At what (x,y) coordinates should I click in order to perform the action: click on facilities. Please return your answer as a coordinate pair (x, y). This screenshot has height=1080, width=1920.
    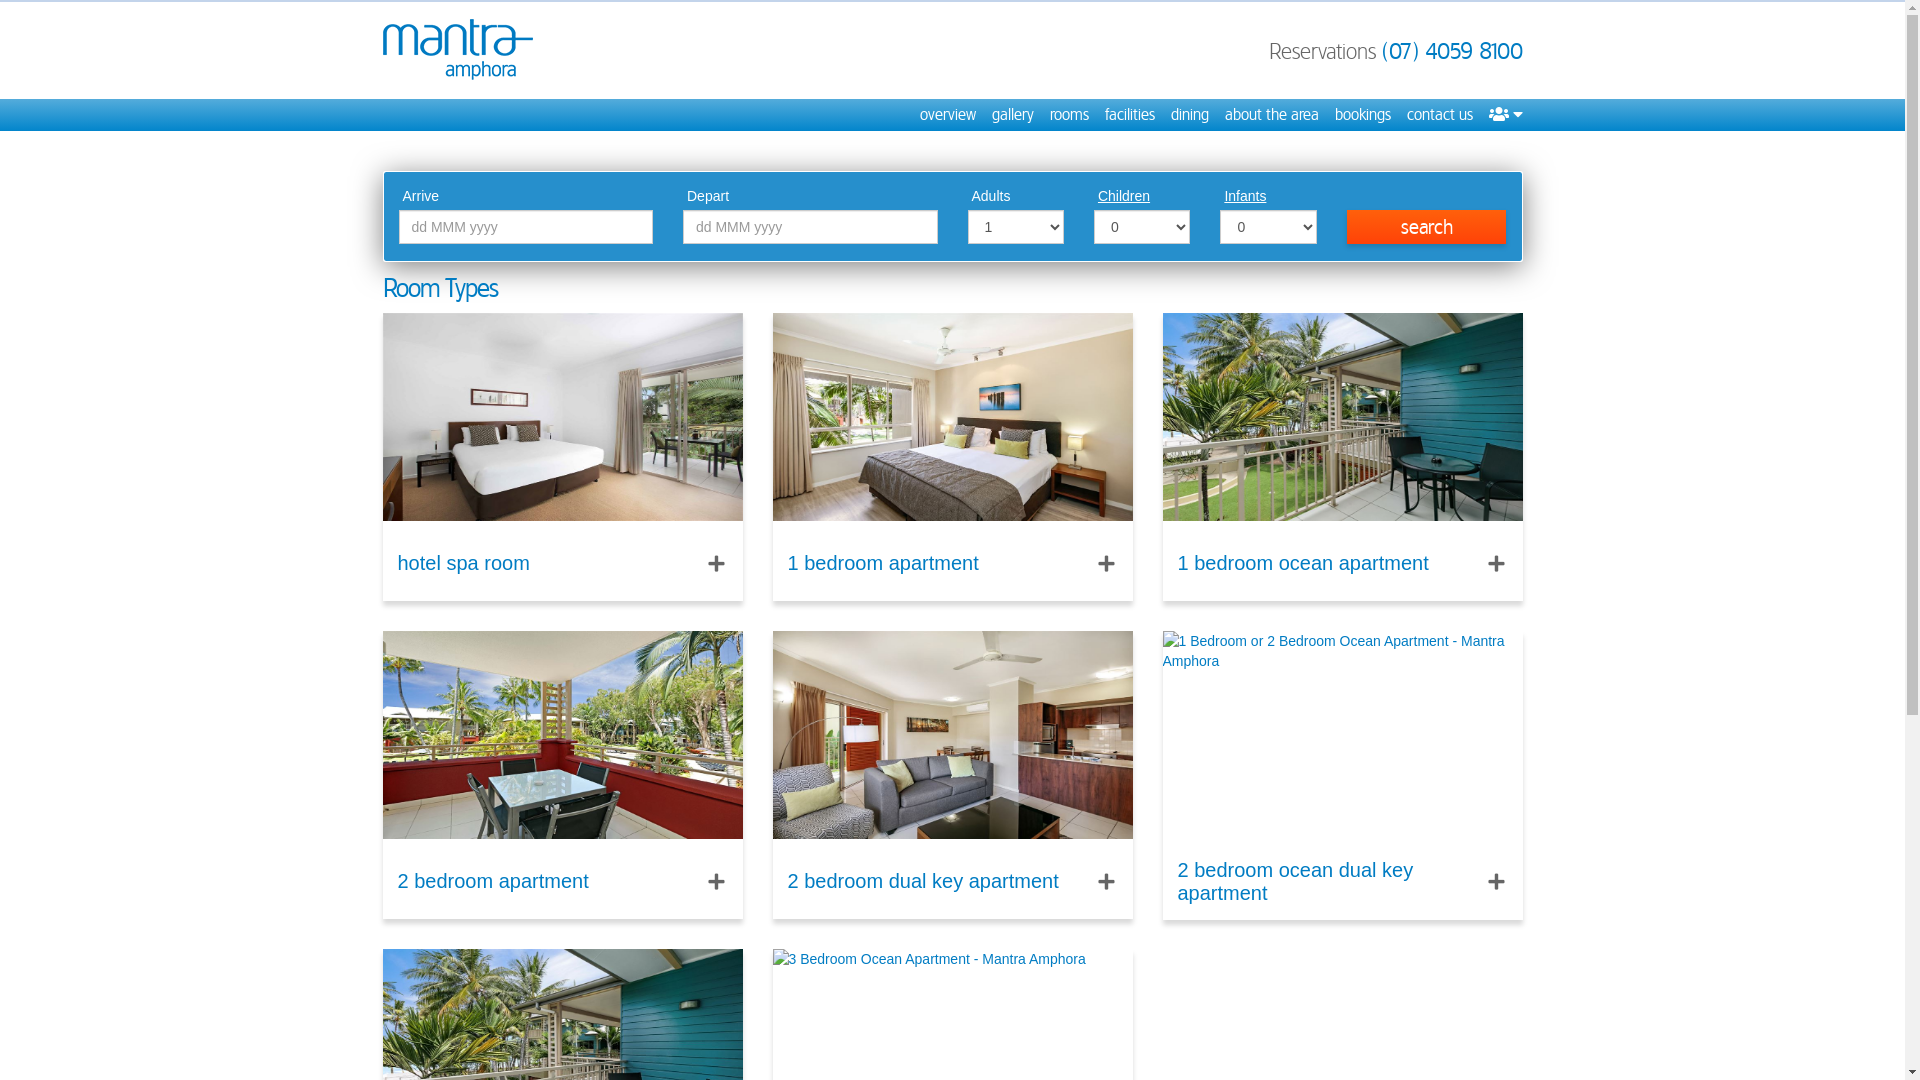
    Looking at the image, I should click on (1129, 115).